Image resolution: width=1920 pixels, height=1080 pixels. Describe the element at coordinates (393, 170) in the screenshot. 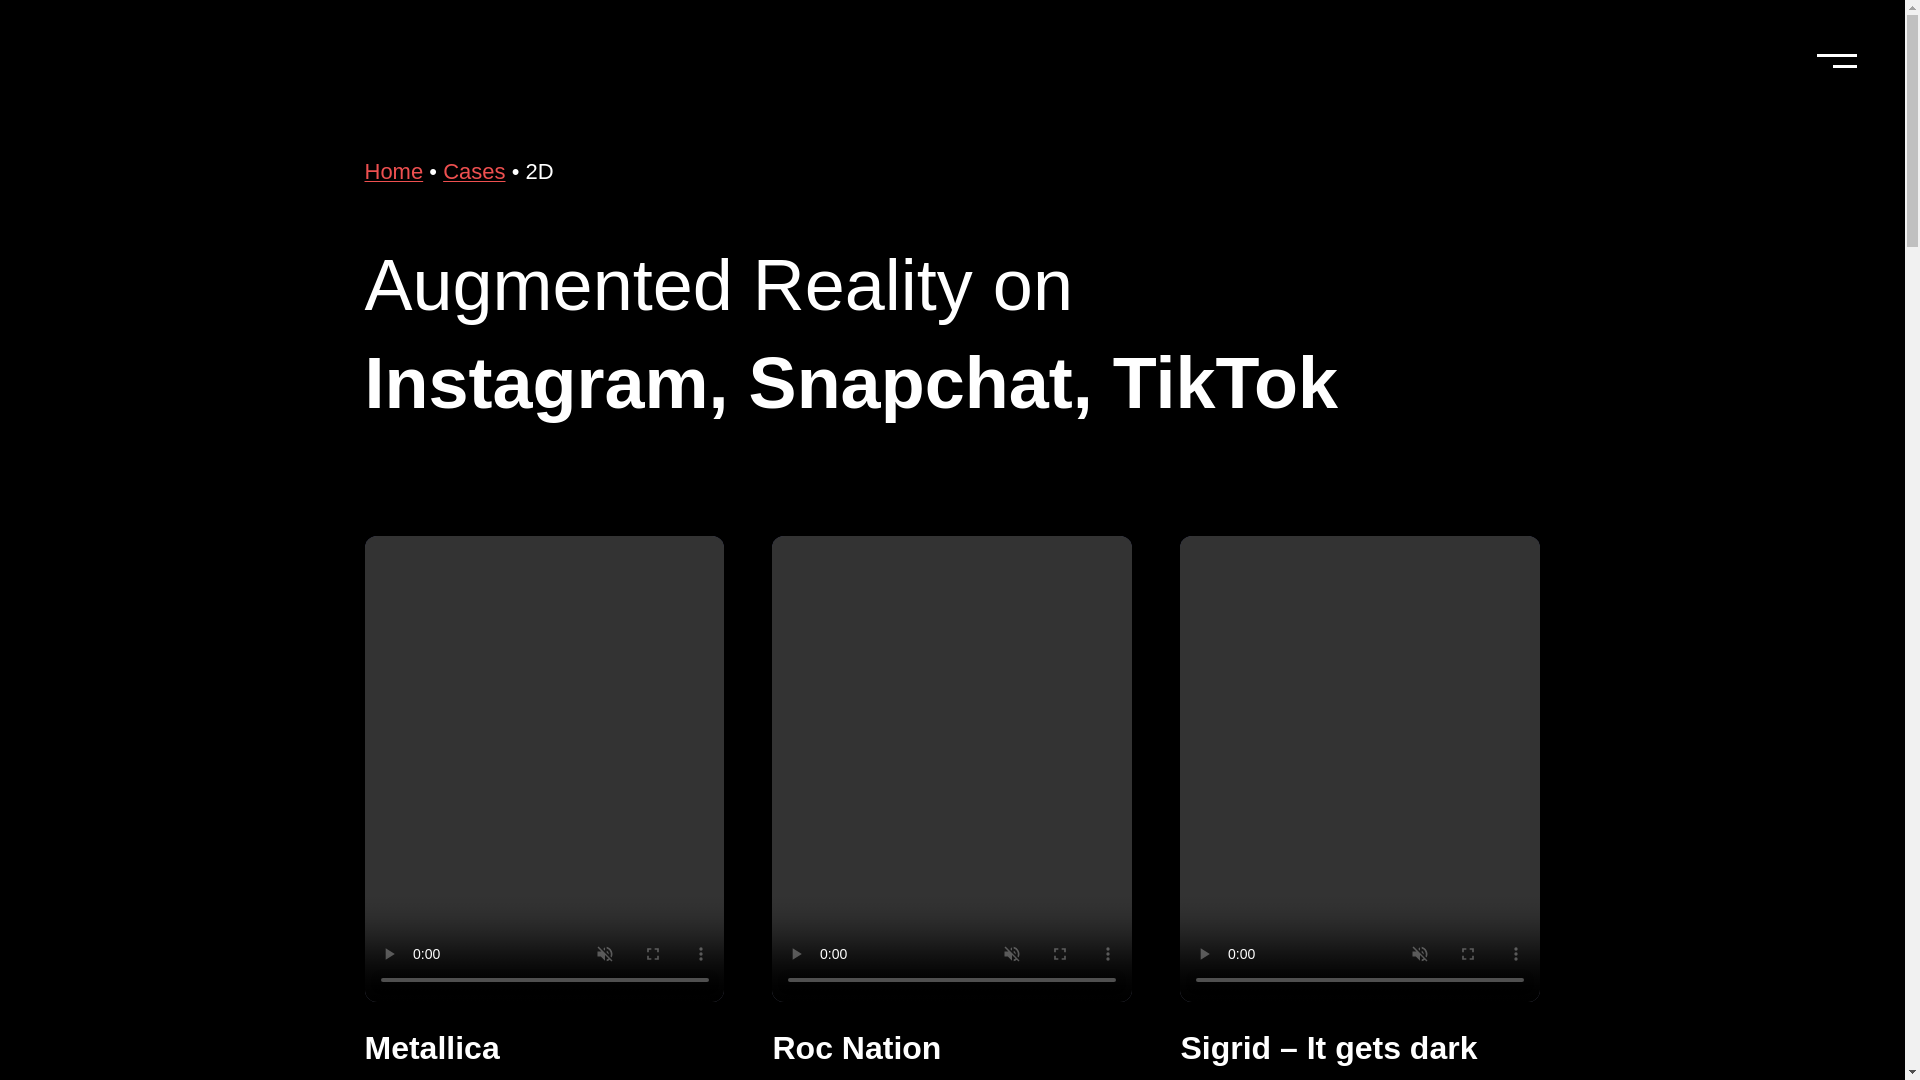

I see `Home` at that location.